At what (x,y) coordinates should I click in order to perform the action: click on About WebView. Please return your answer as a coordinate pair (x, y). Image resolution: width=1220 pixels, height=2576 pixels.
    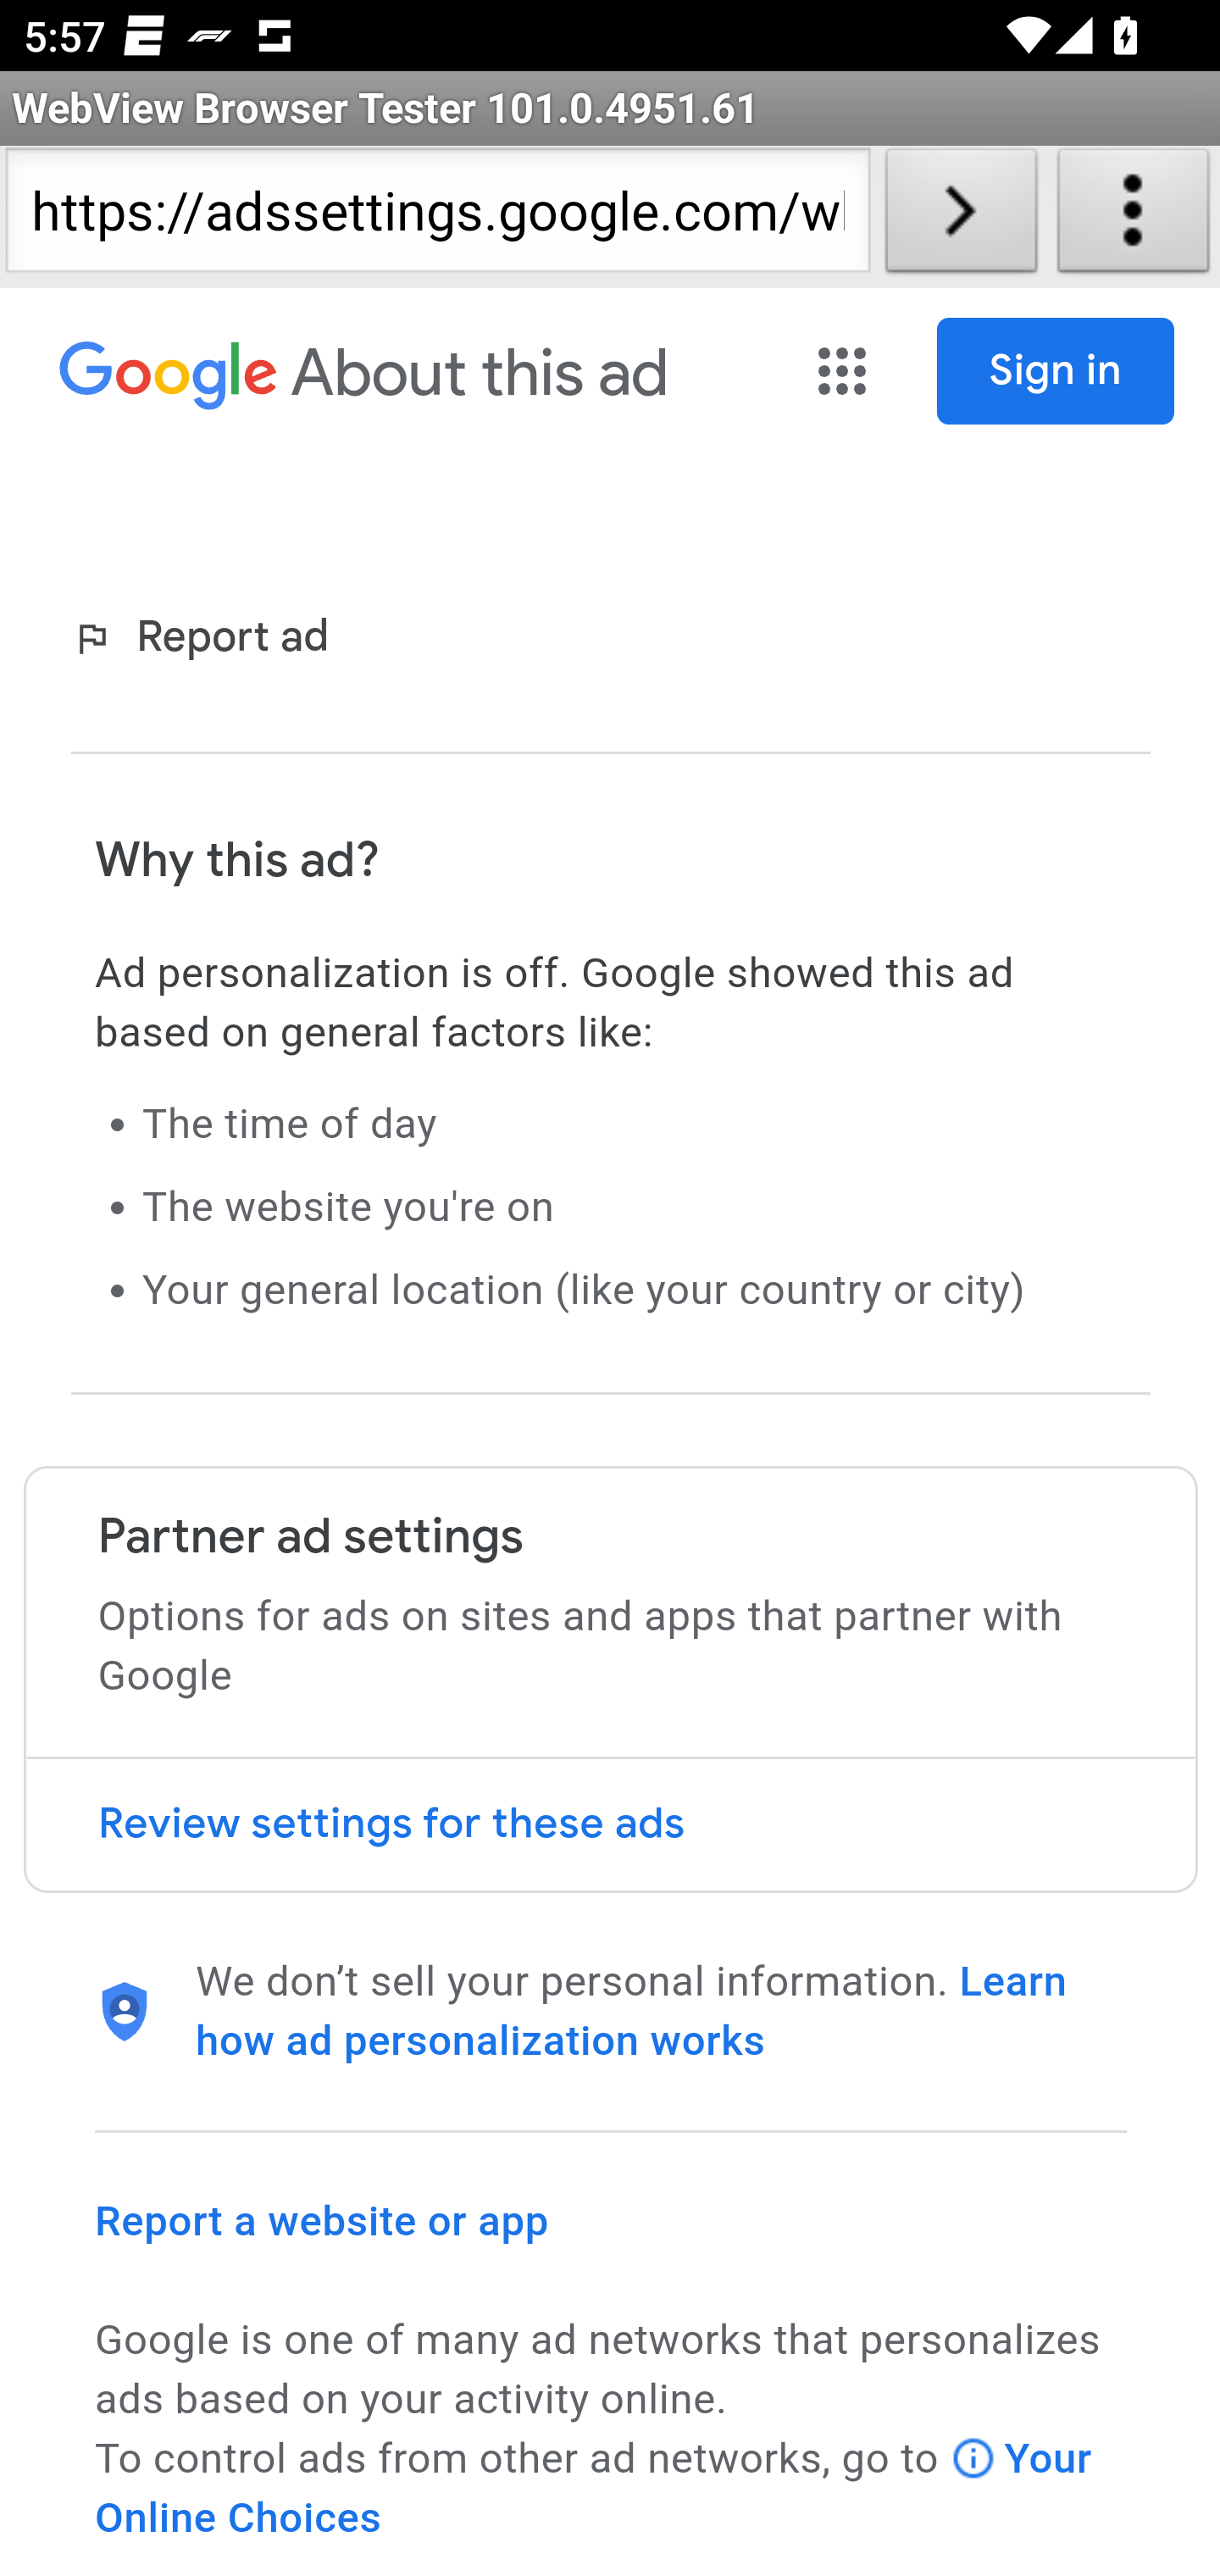
    Looking at the image, I should click on (1134, 217).